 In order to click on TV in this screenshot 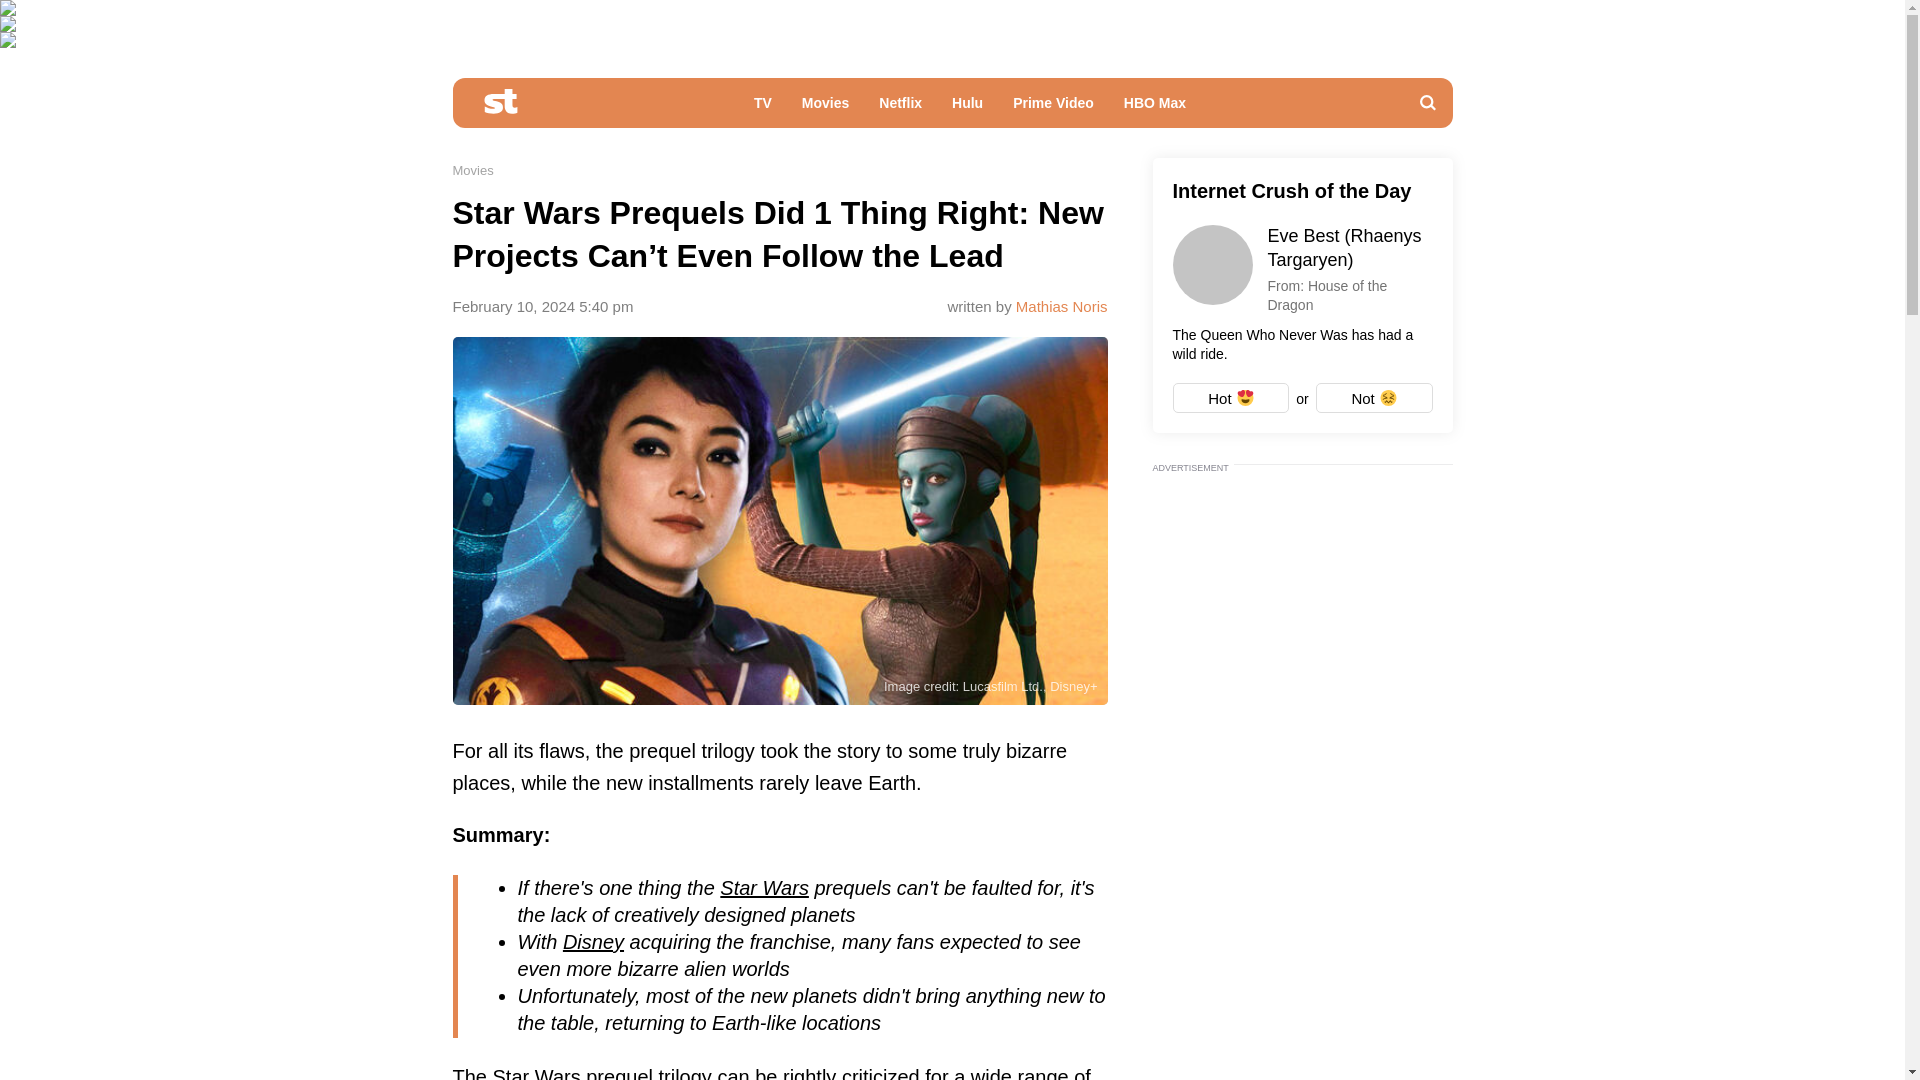, I will do `click(763, 108)`.